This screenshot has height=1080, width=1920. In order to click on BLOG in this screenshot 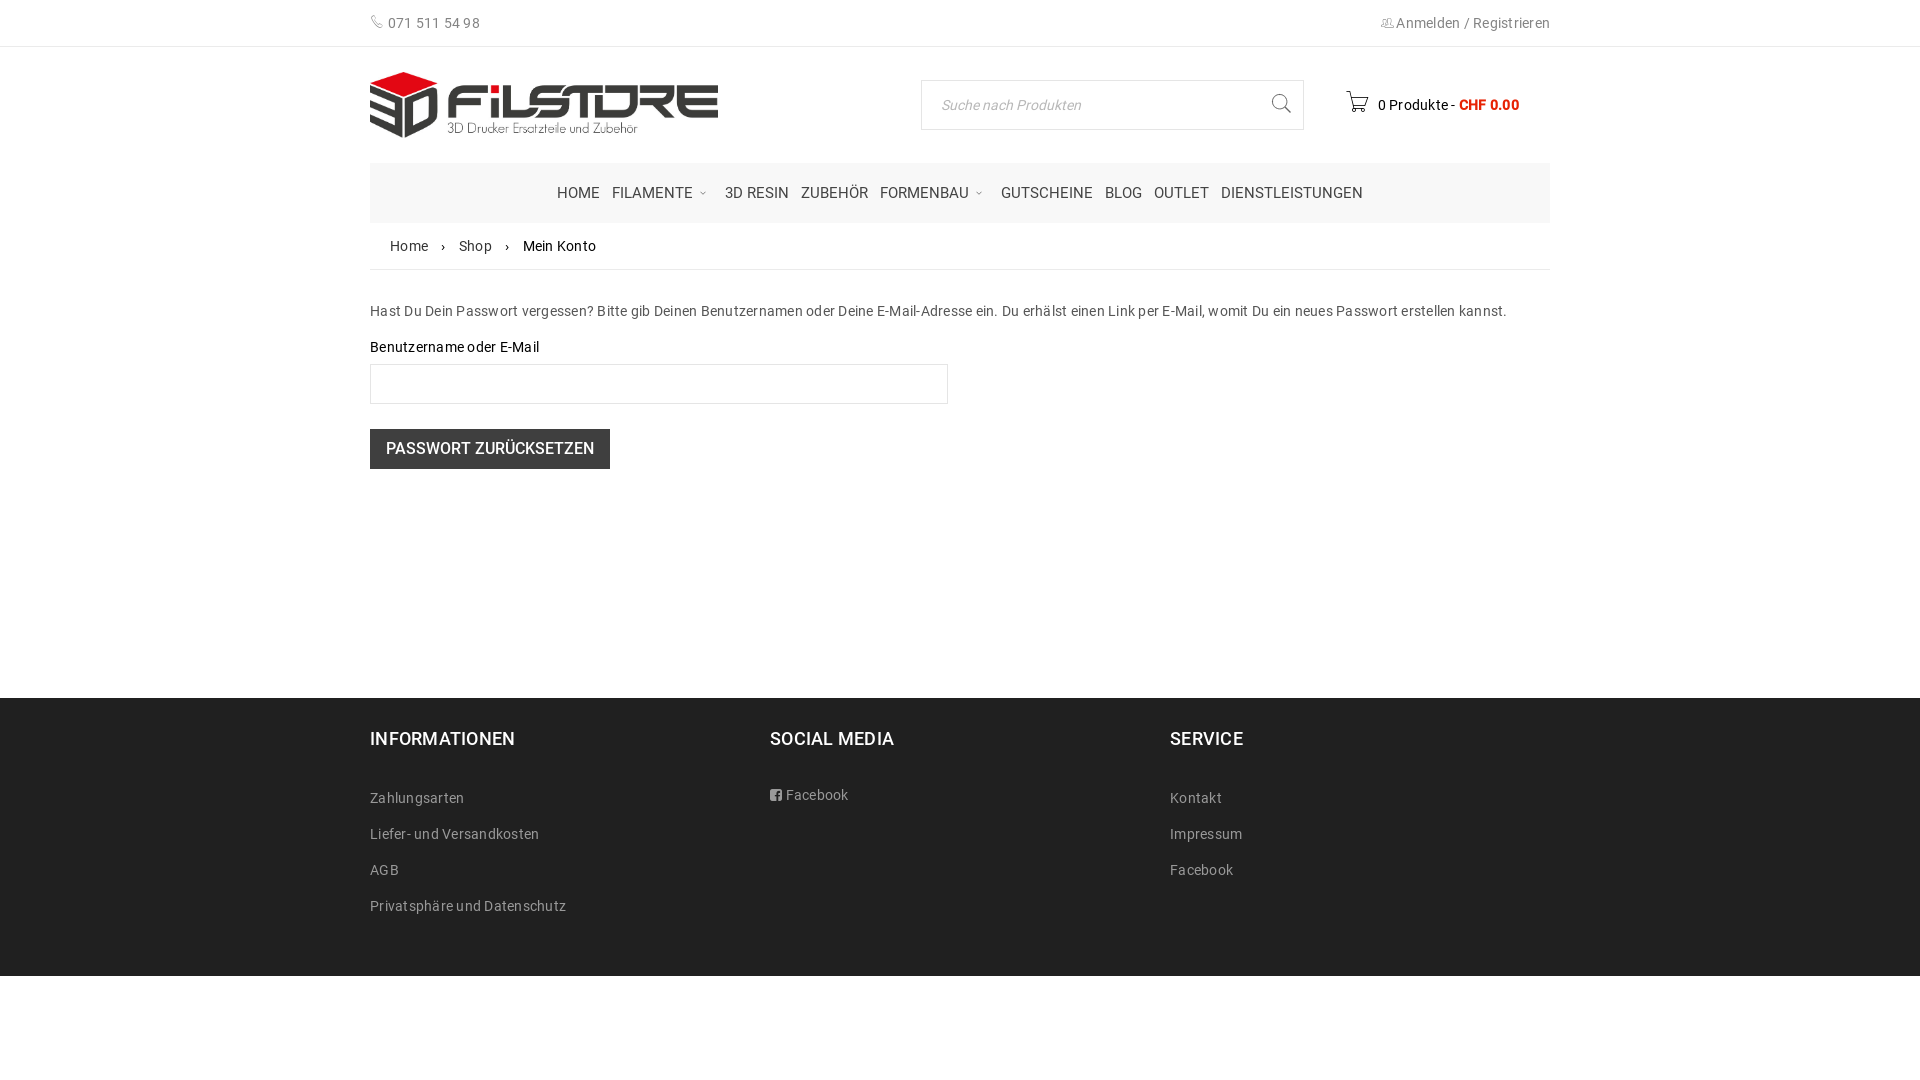, I will do `click(1124, 193)`.